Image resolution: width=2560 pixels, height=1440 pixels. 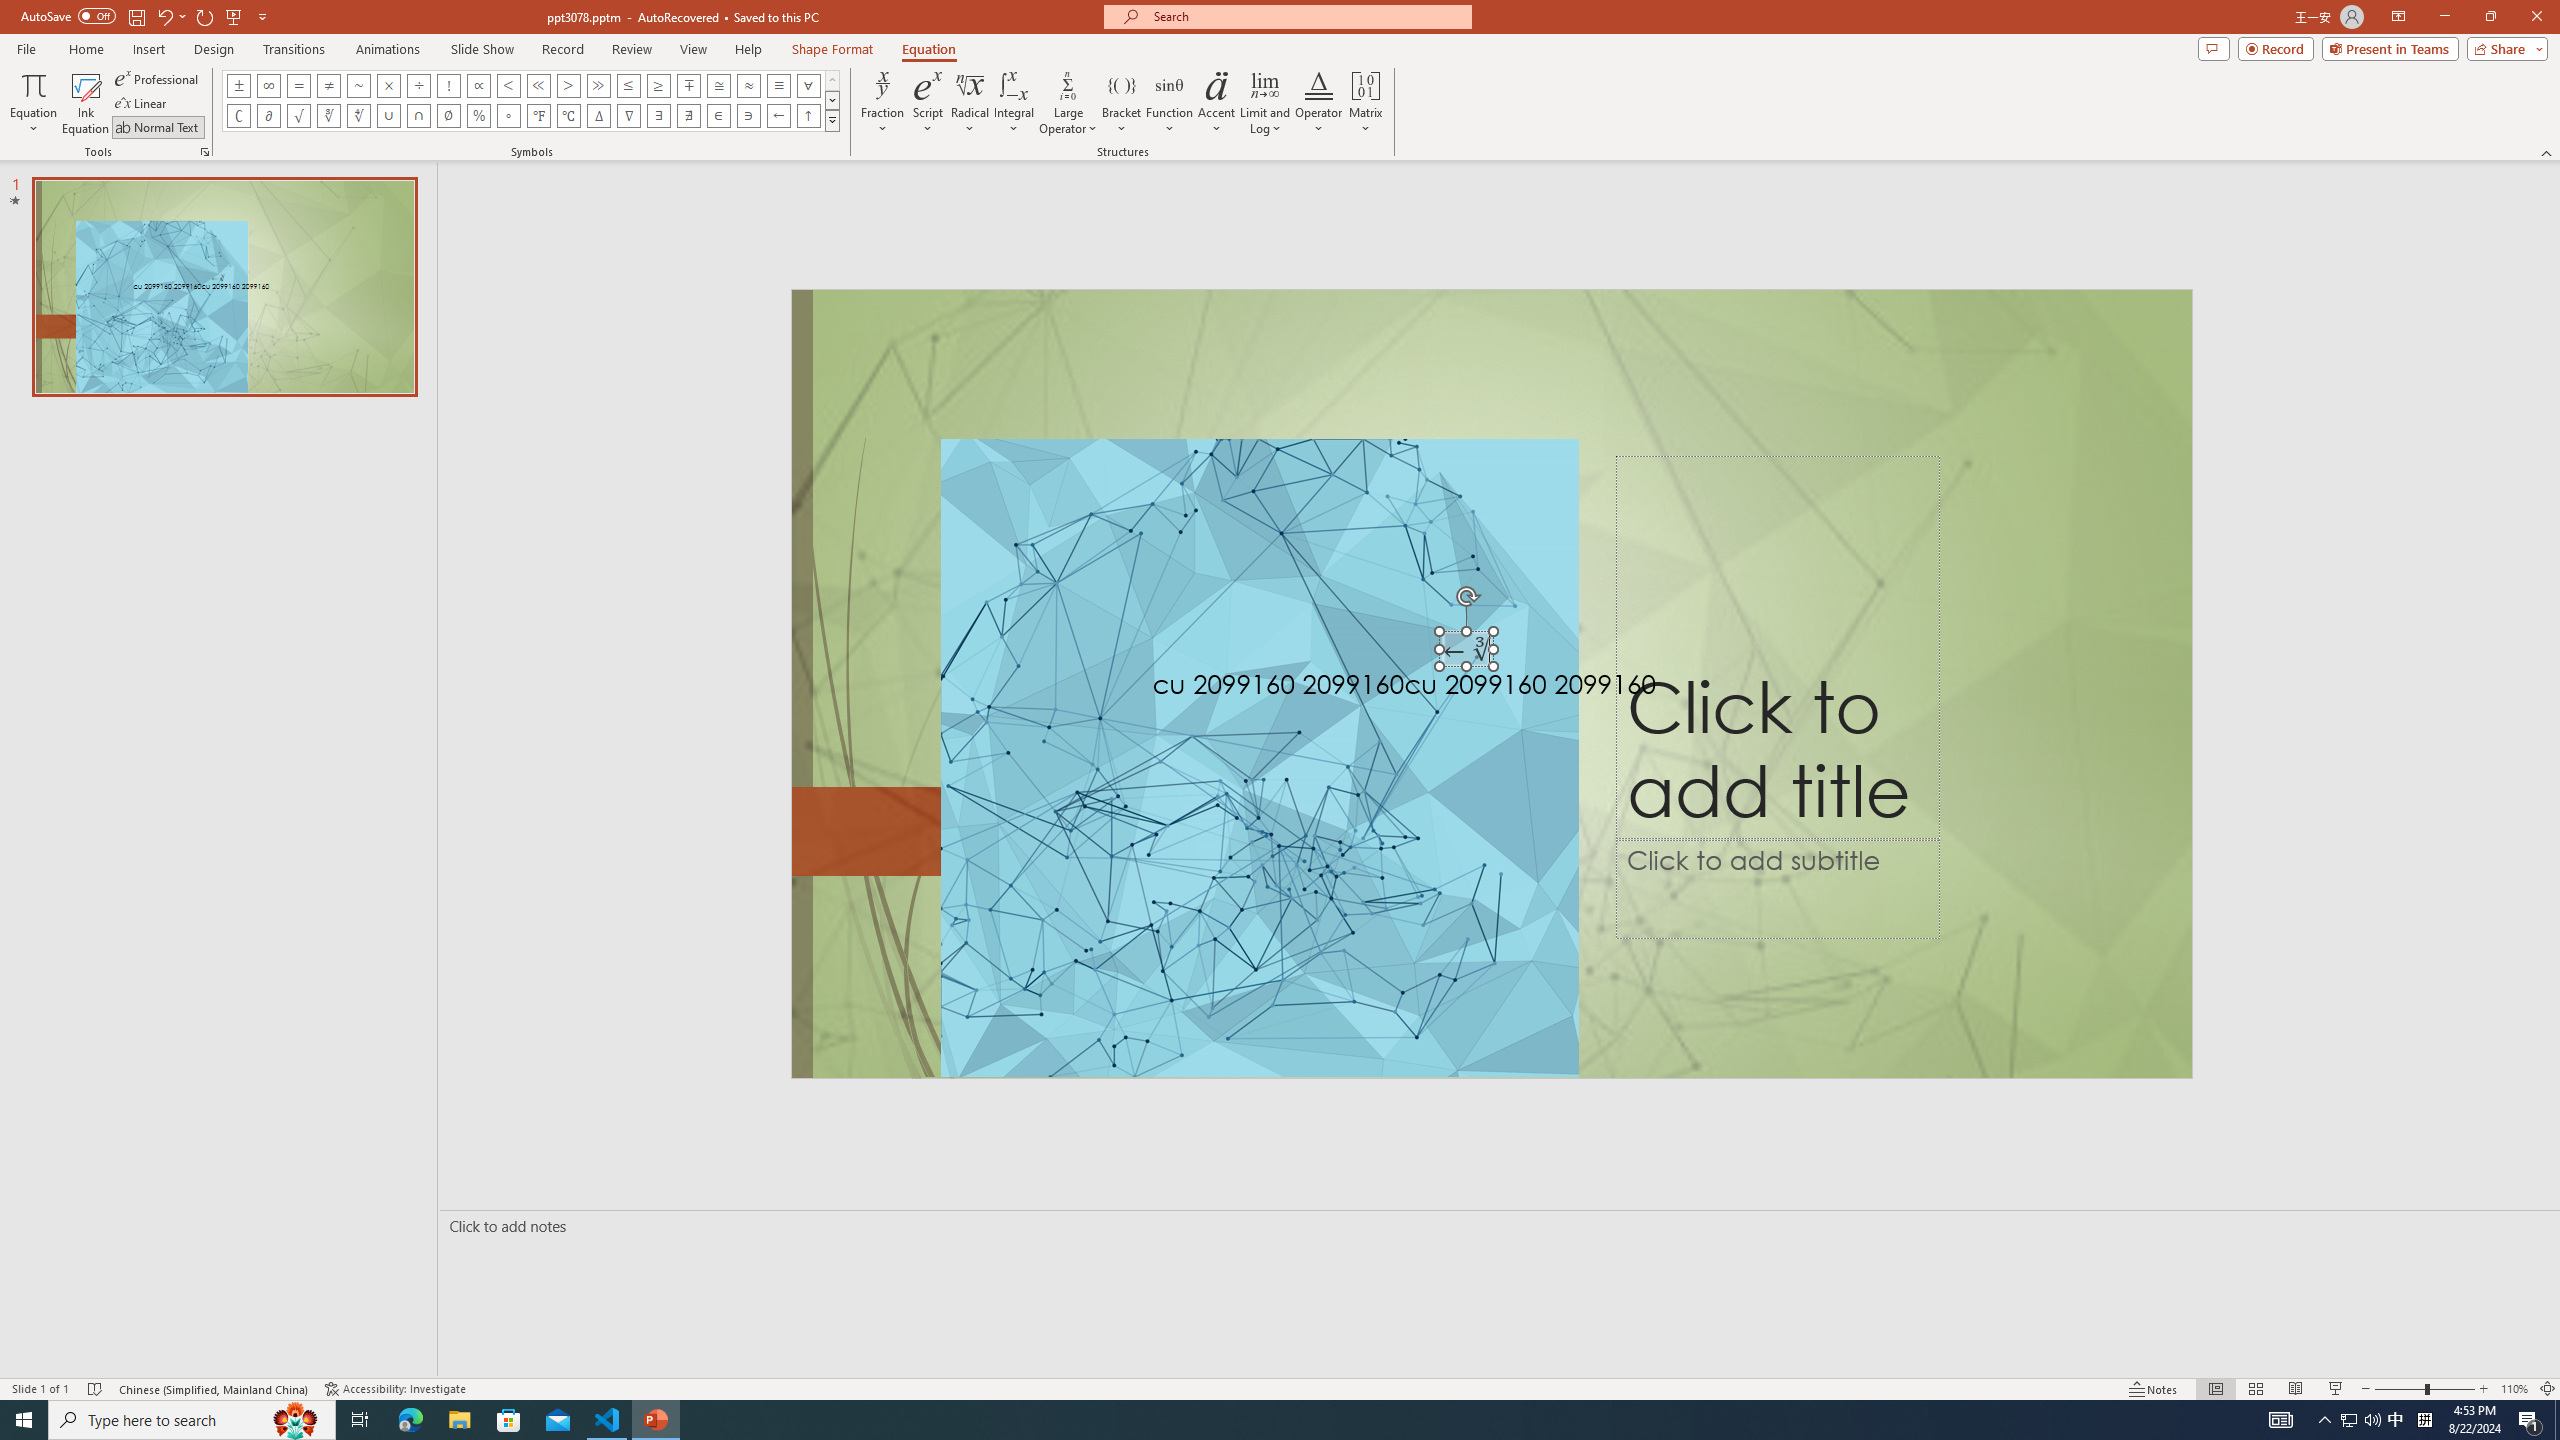 What do you see at coordinates (509, 116) in the screenshot?
I see `Equation Symbol Degrees` at bounding box center [509, 116].